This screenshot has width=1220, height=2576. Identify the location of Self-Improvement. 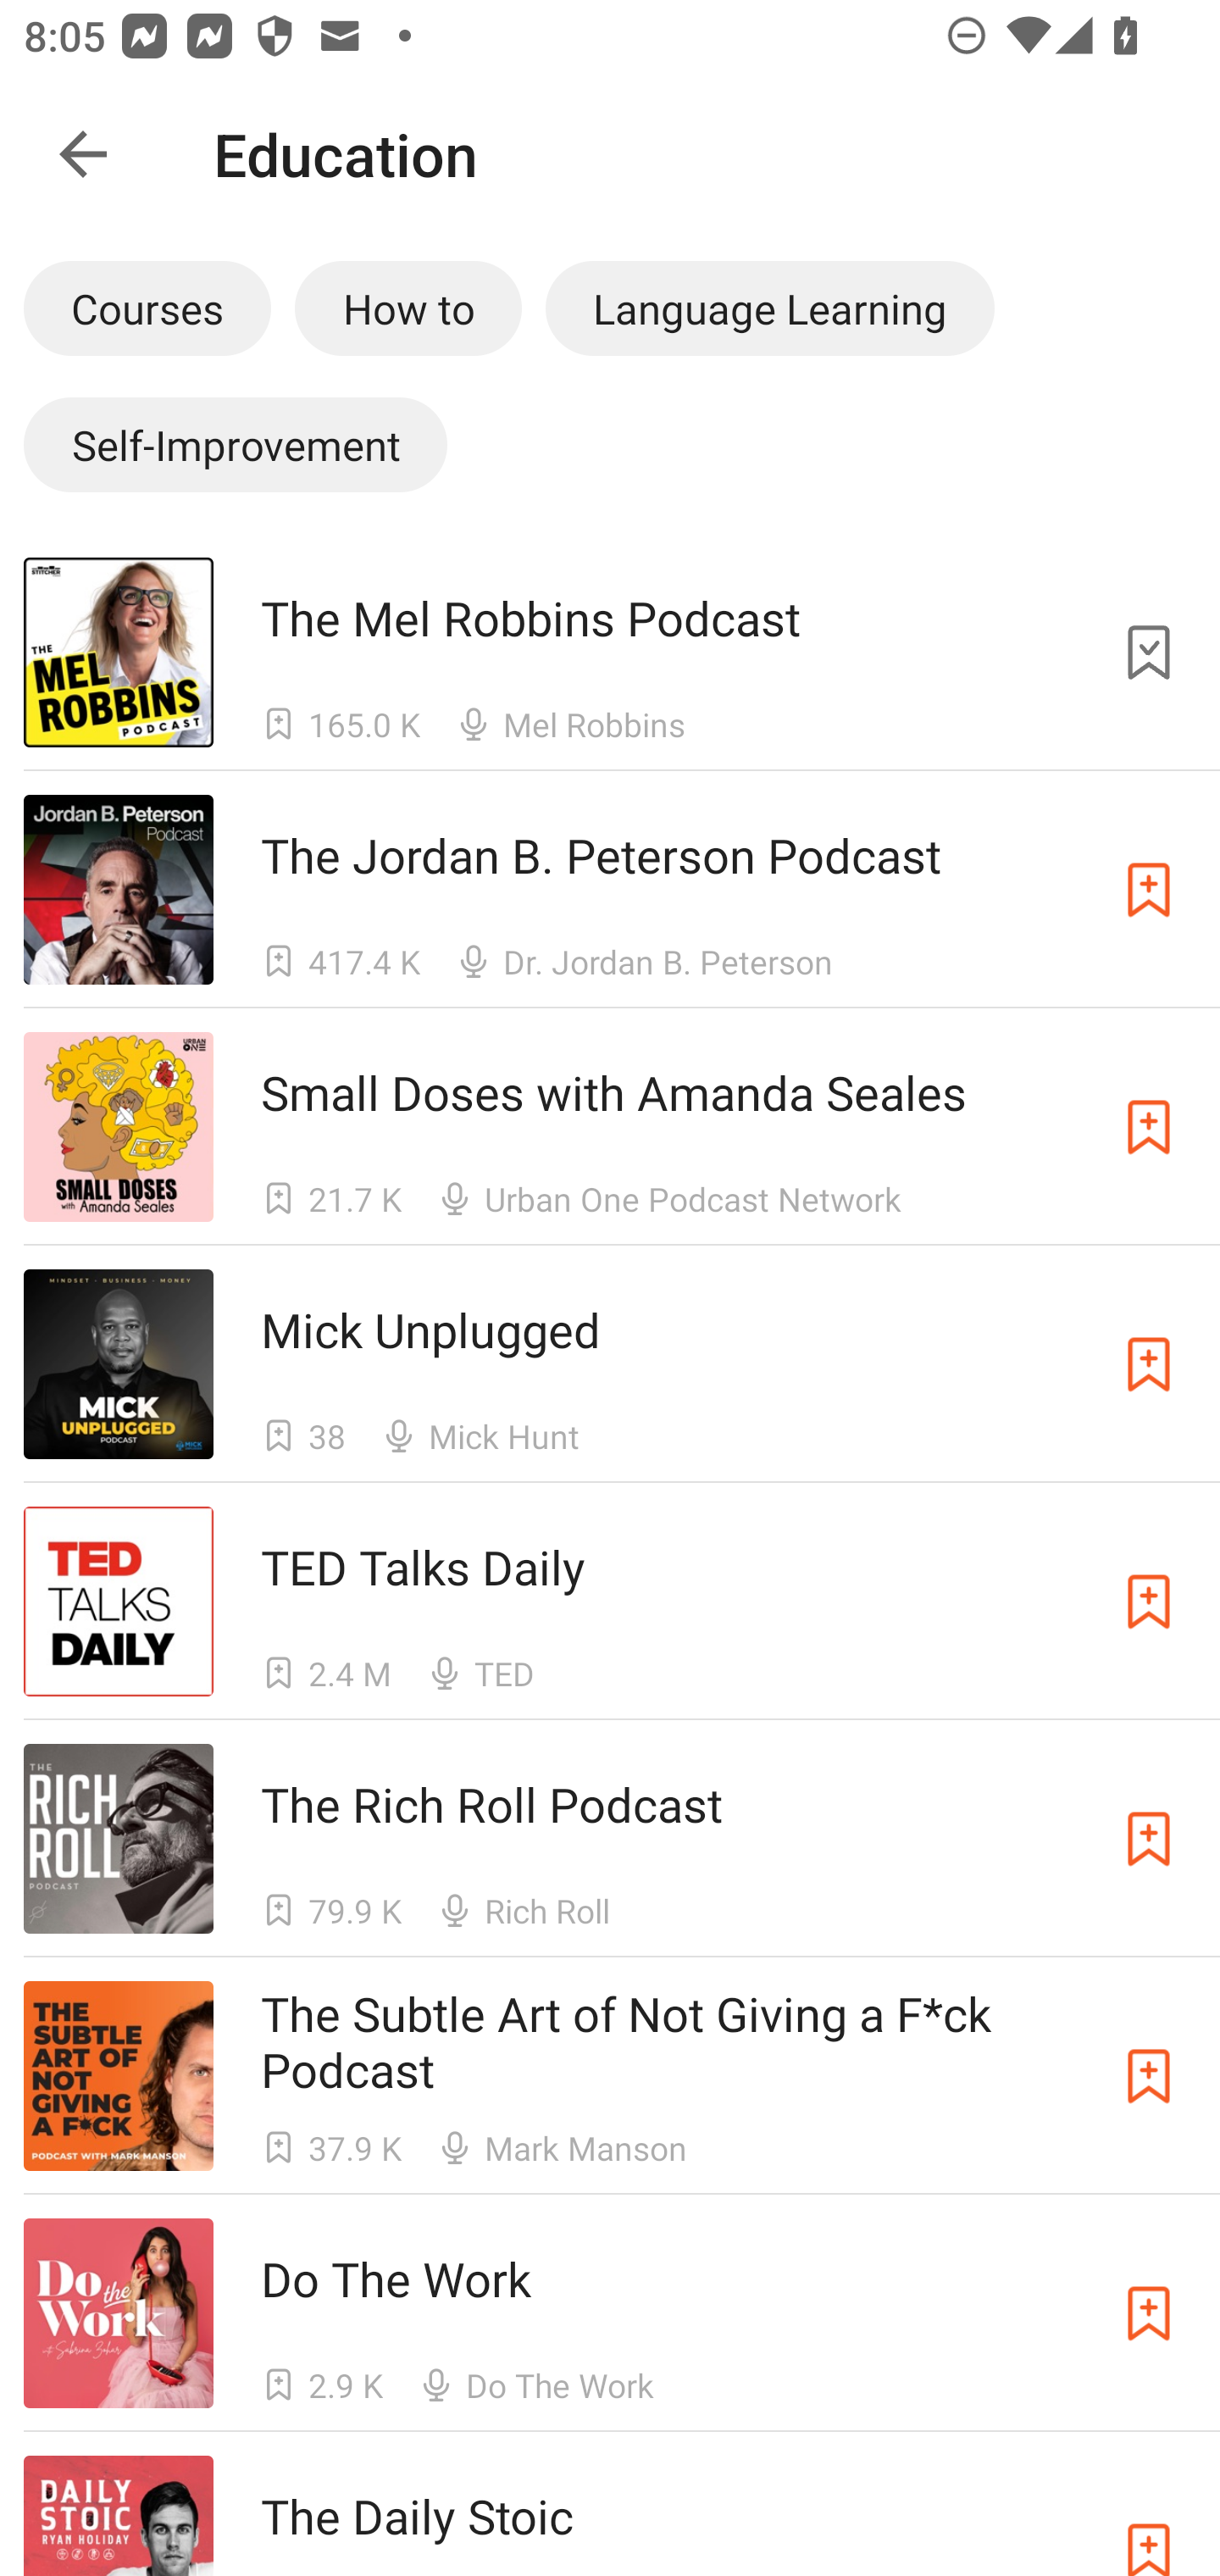
(236, 444).